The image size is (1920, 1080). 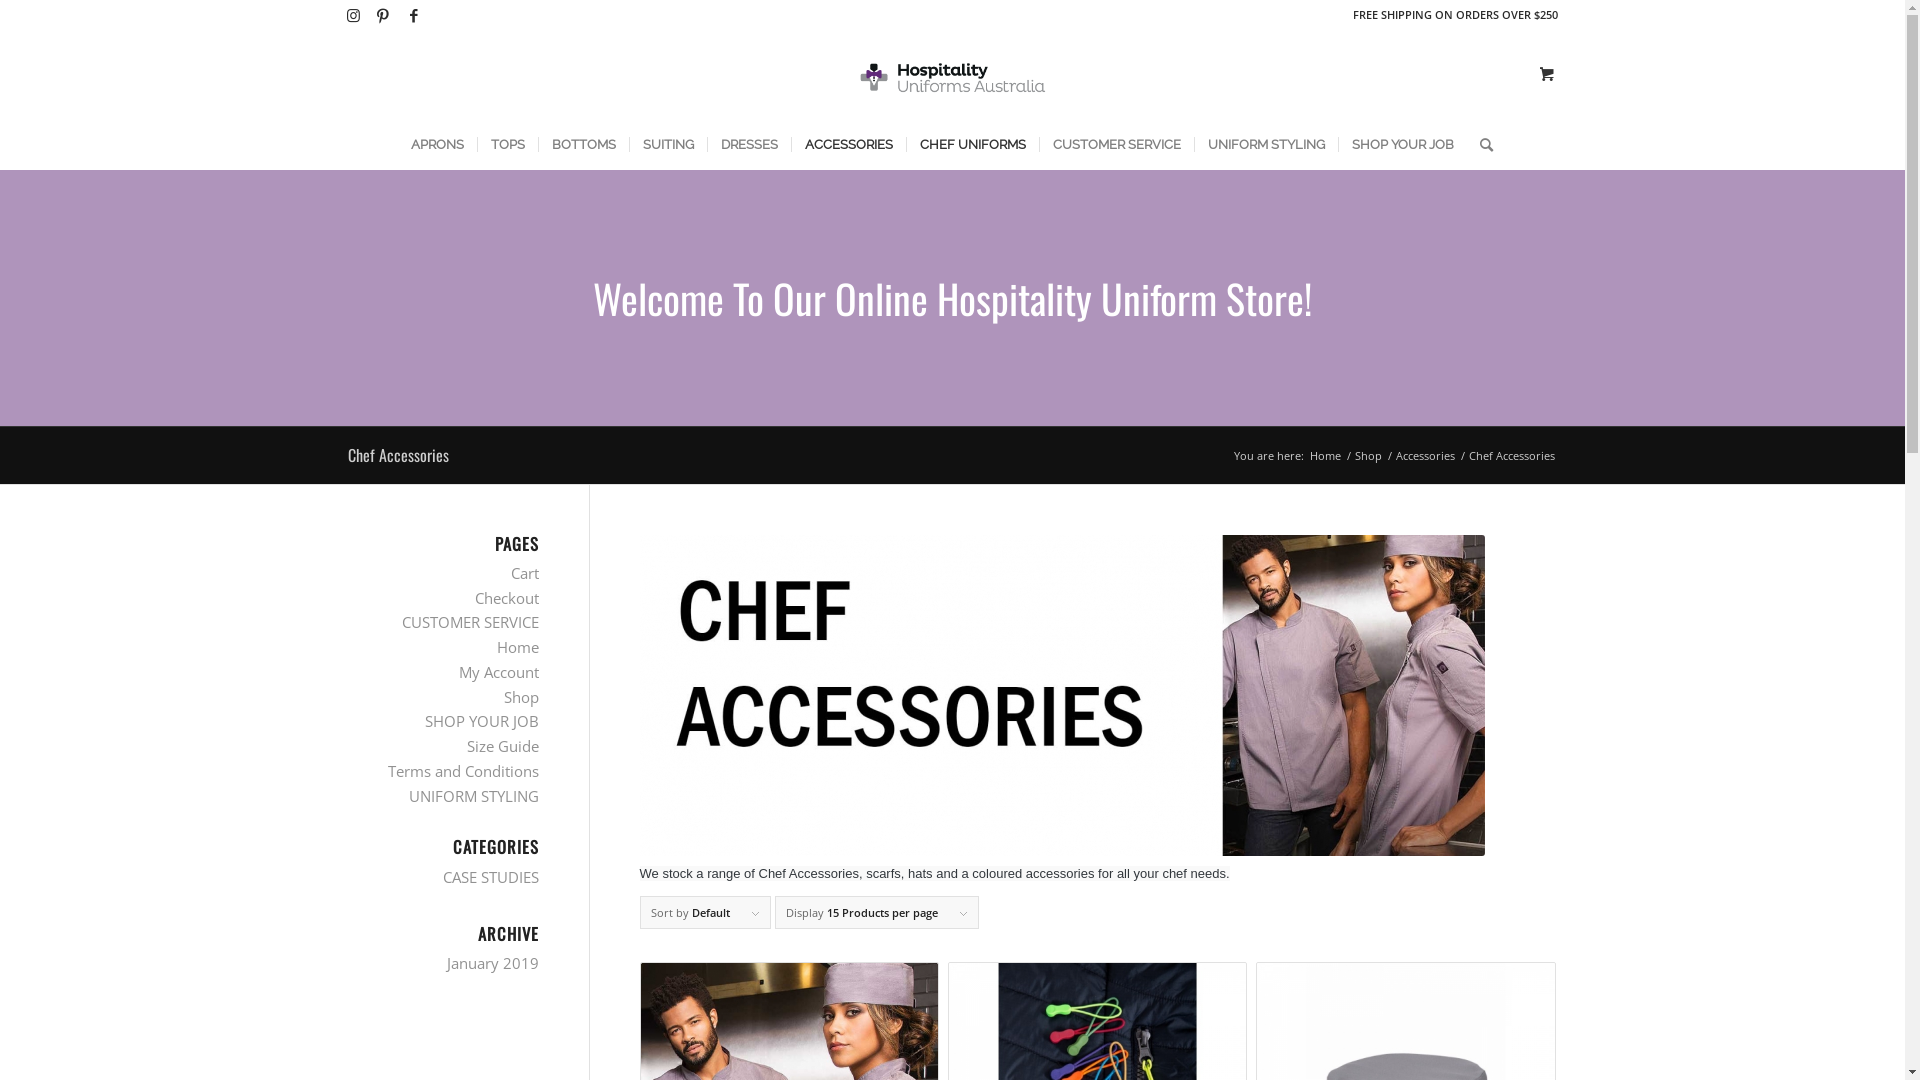 What do you see at coordinates (413, 15) in the screenshot?
I see `Facebook` at bounding box center [413, 15].